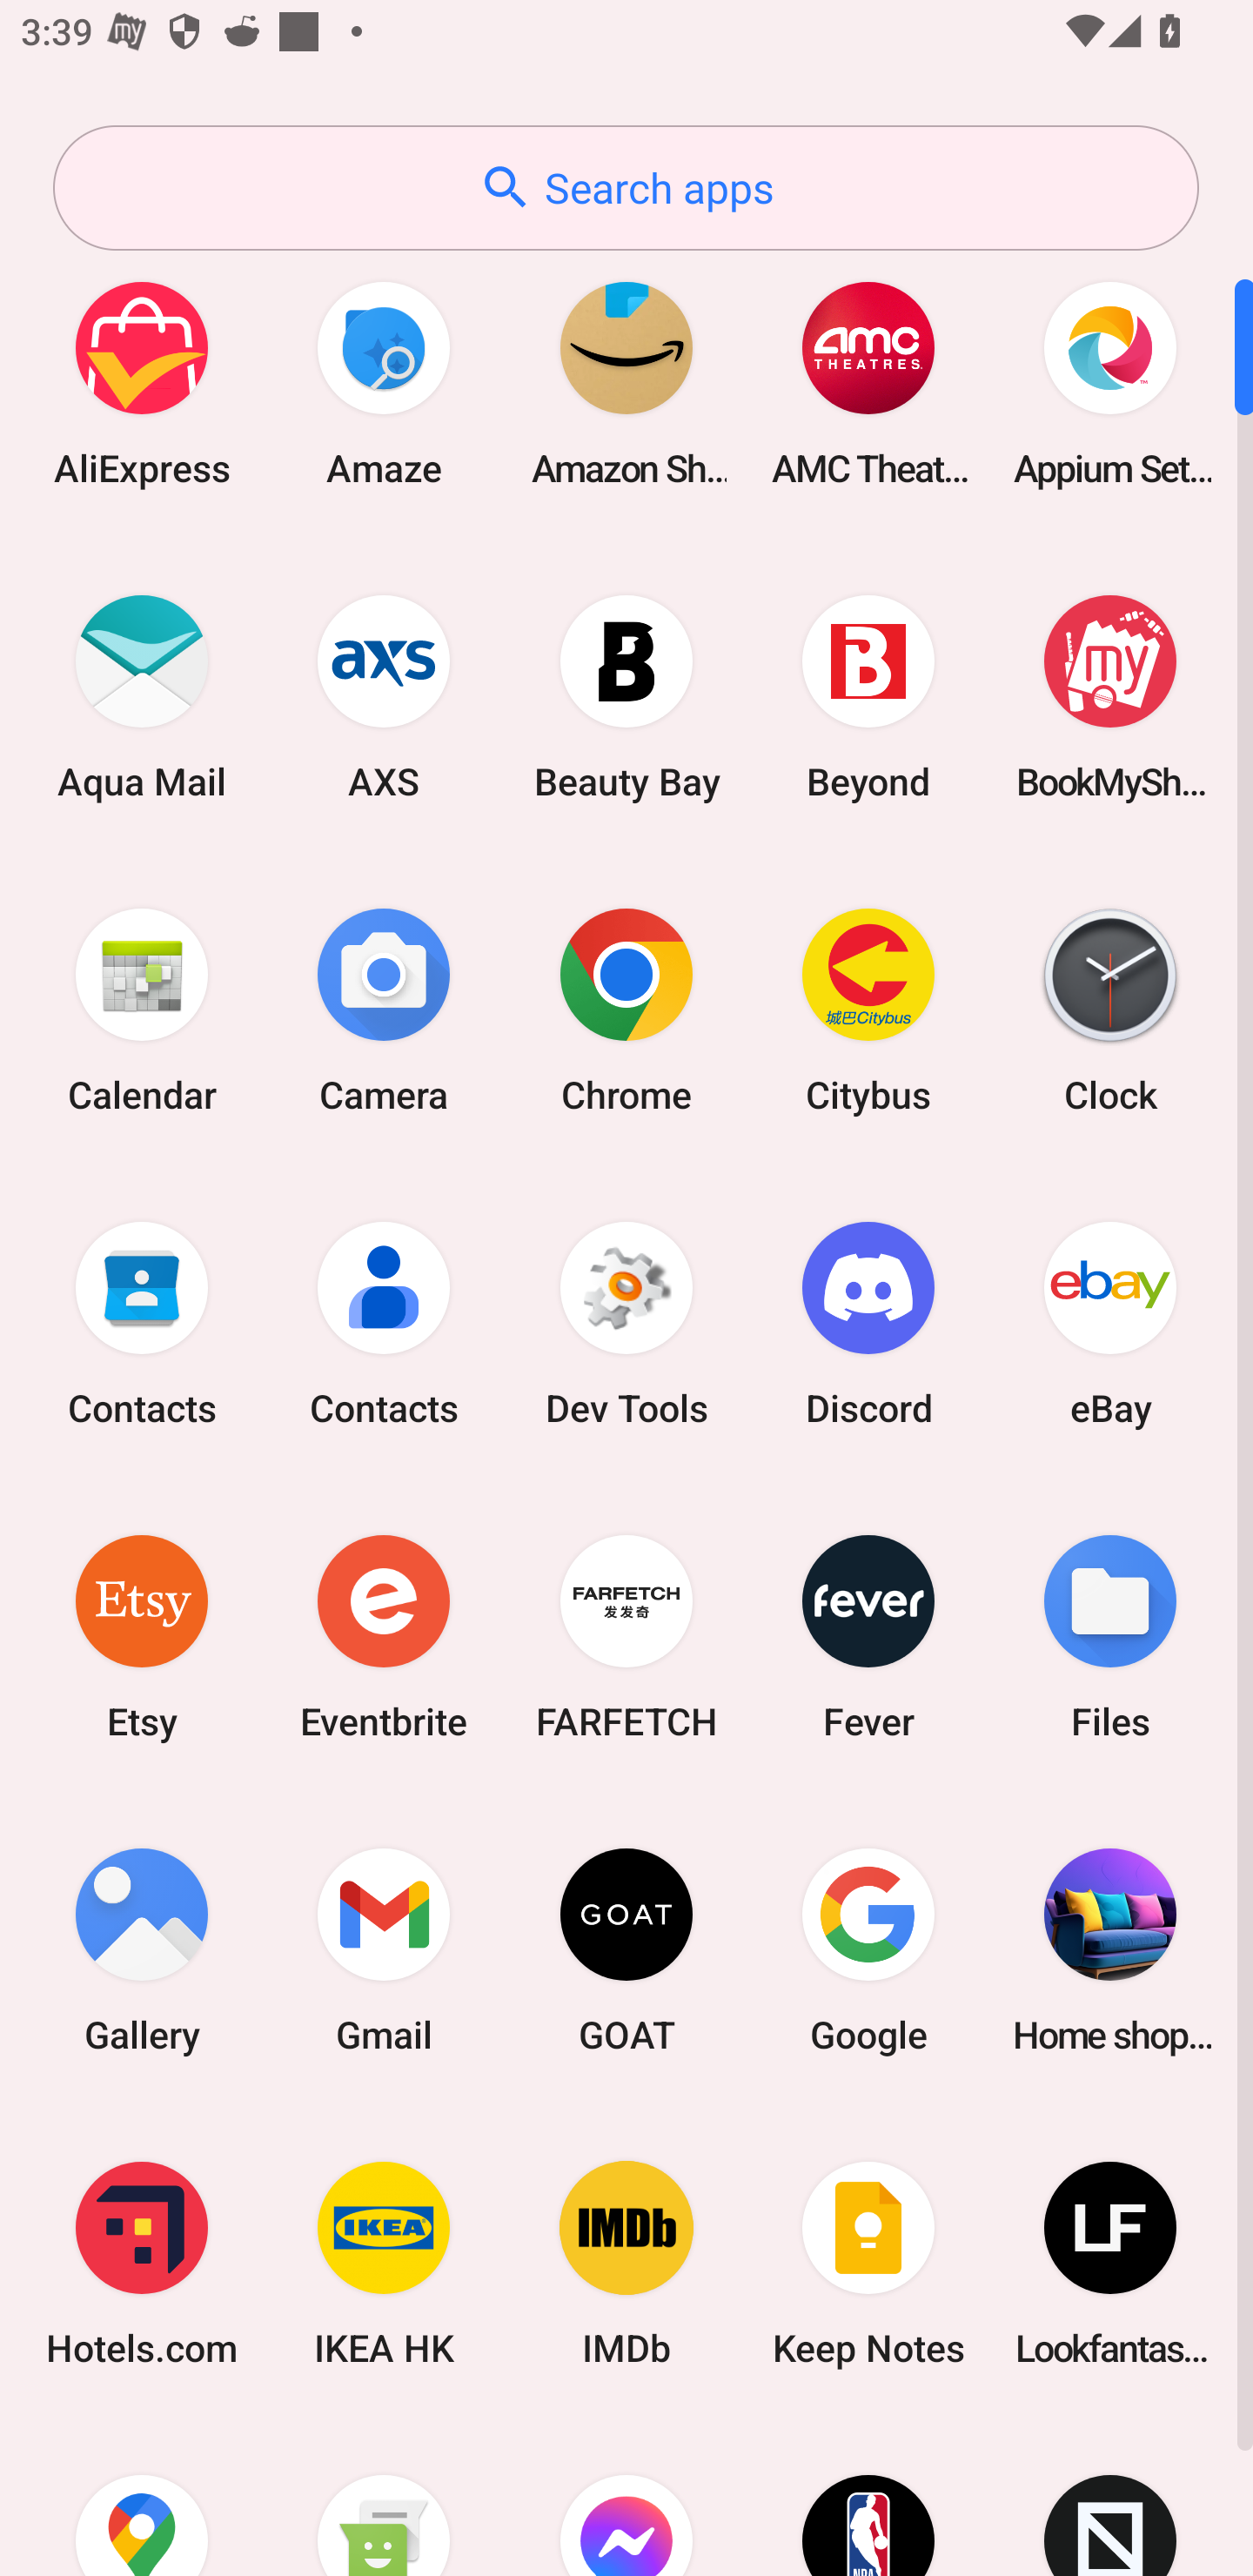 This screenshot has height=2576, width=1253. I want to click on FARFETCH, so click(626, 1636).